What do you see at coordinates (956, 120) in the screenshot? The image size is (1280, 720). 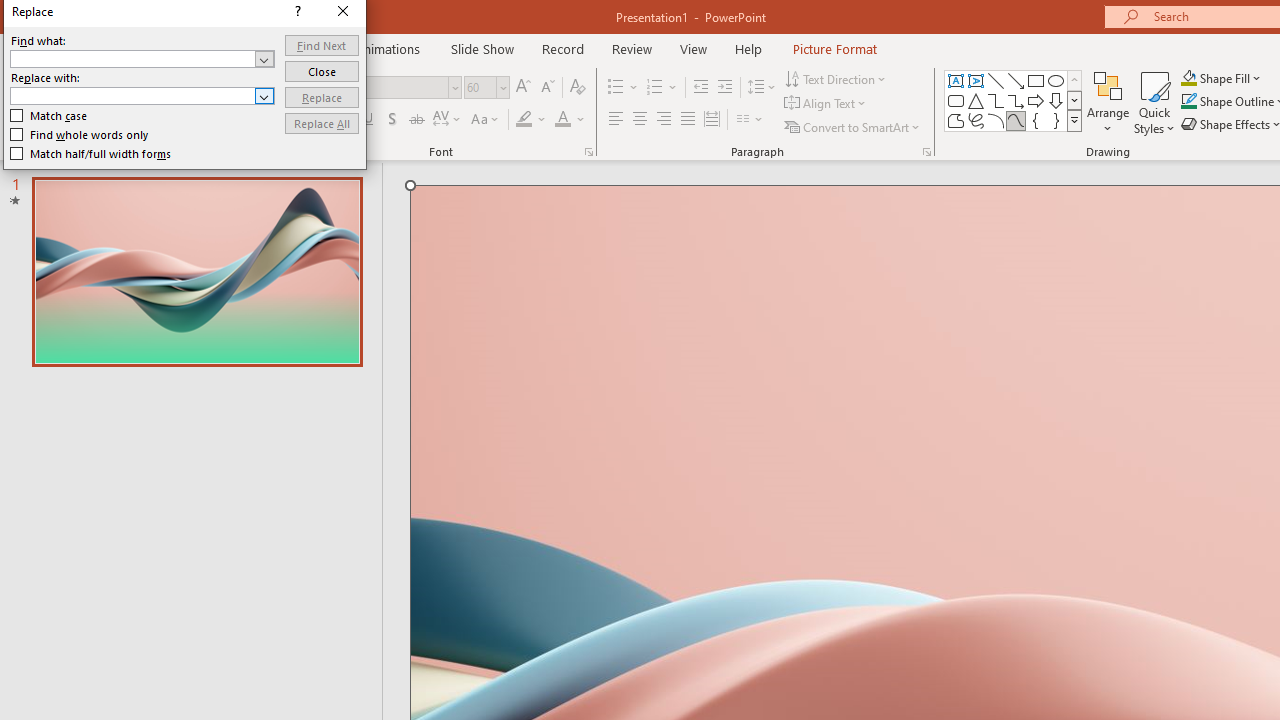 I see `Freeform: Shape` at bounding box center [956, 120].